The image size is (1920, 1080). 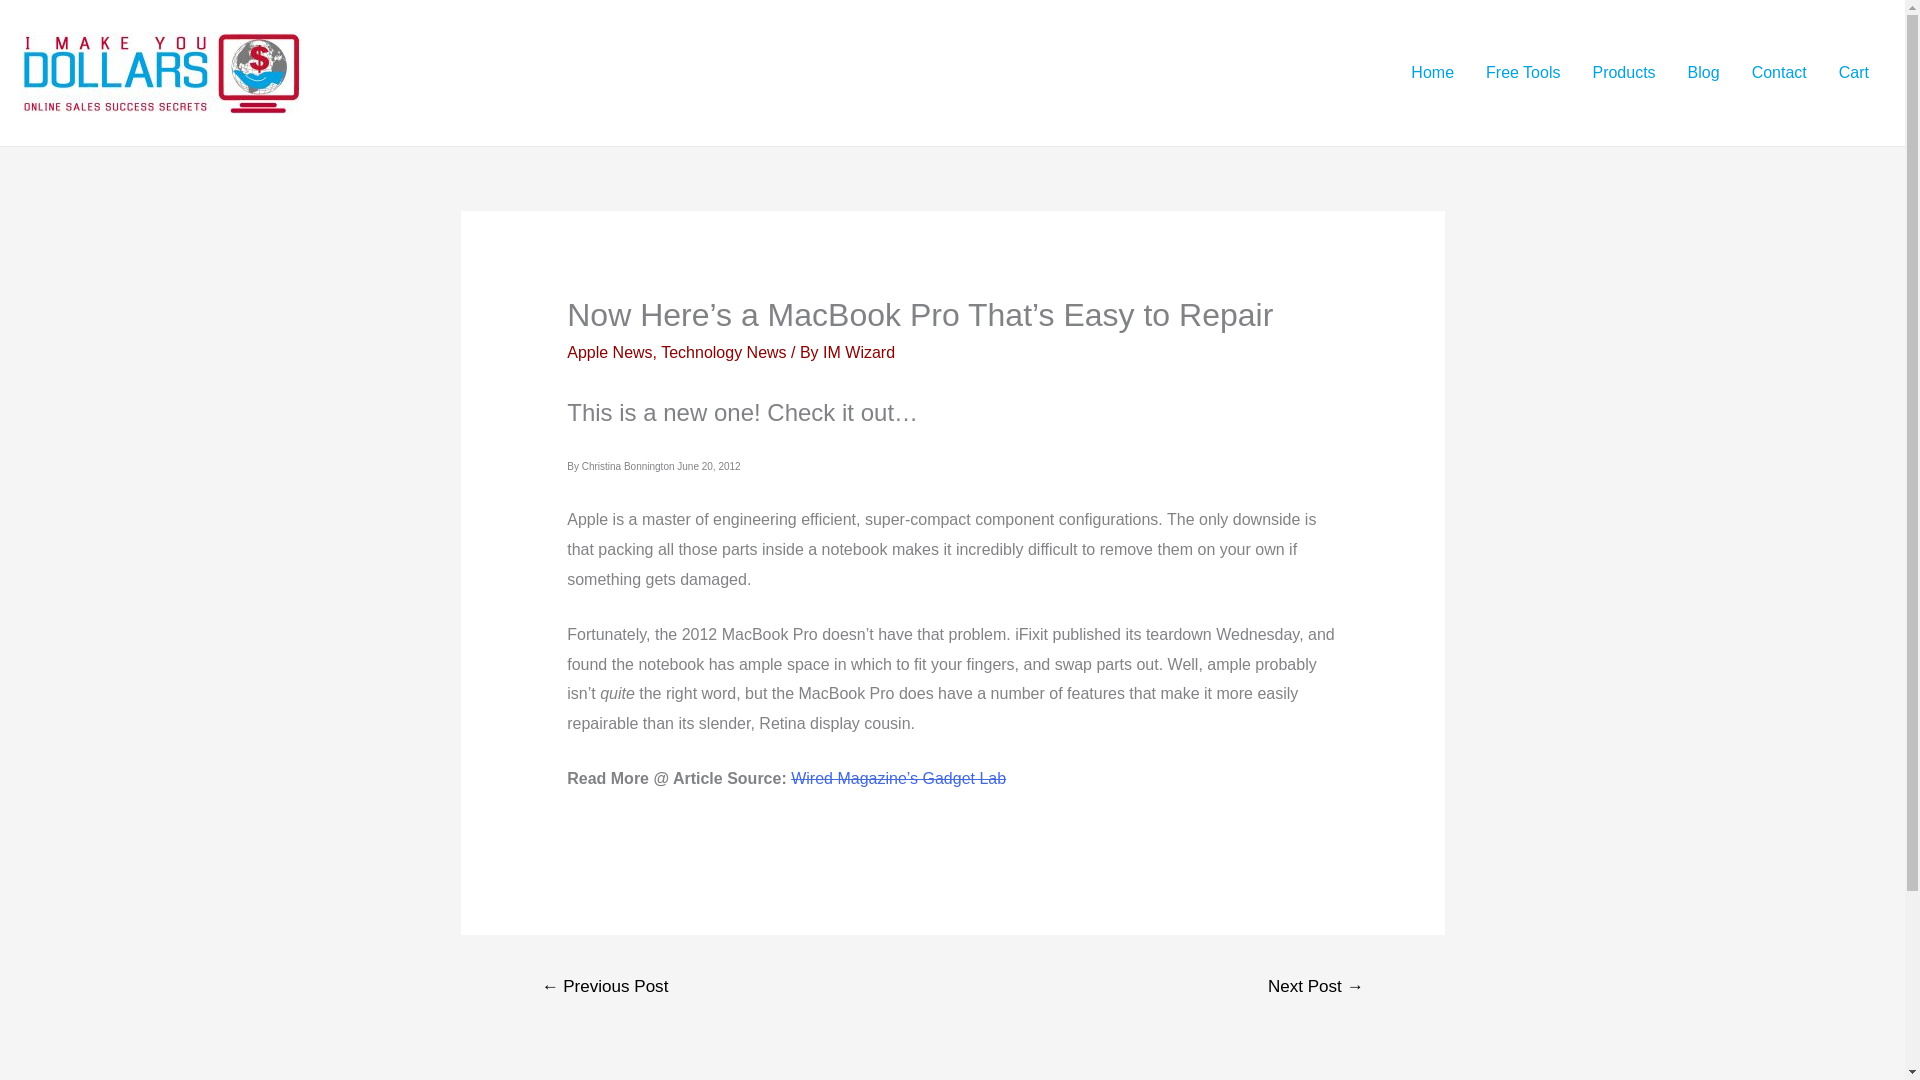 I want to click on Contact, so click(x=1778, y=72).